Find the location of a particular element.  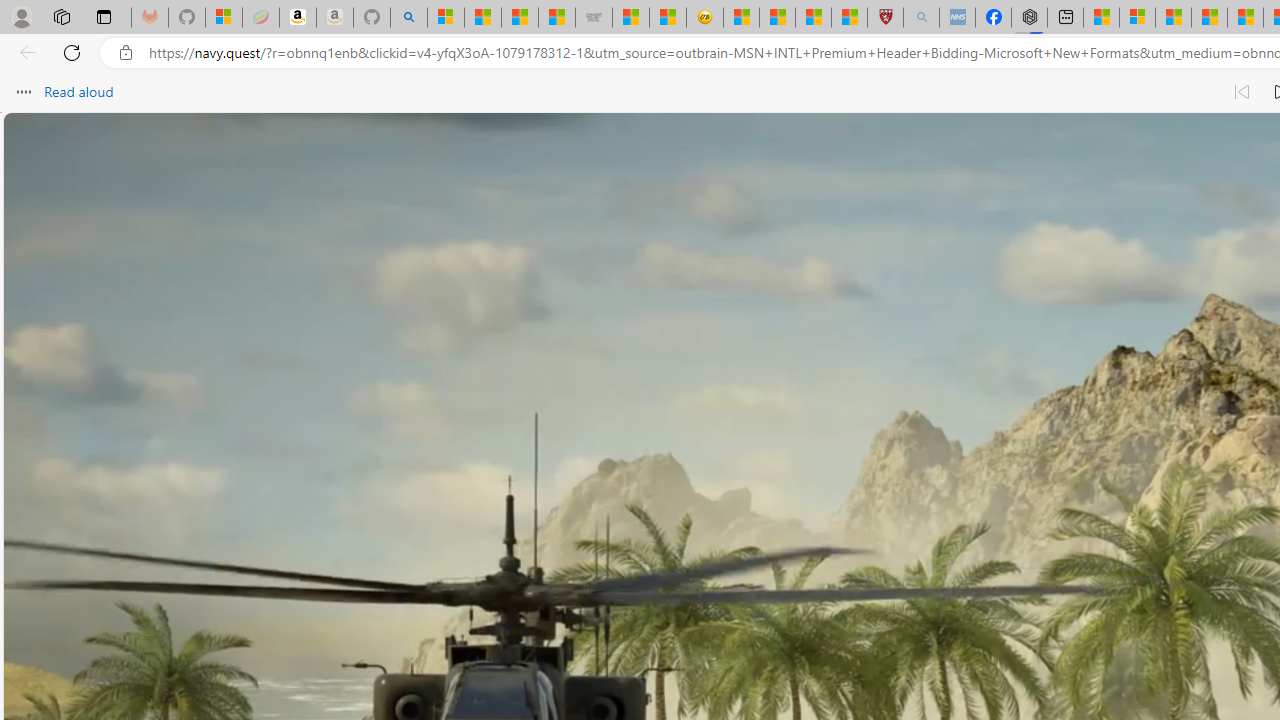

NCL Adult Asthma Inhaler Choice Guideline - Sleeping is located at coordinates (957, 18).